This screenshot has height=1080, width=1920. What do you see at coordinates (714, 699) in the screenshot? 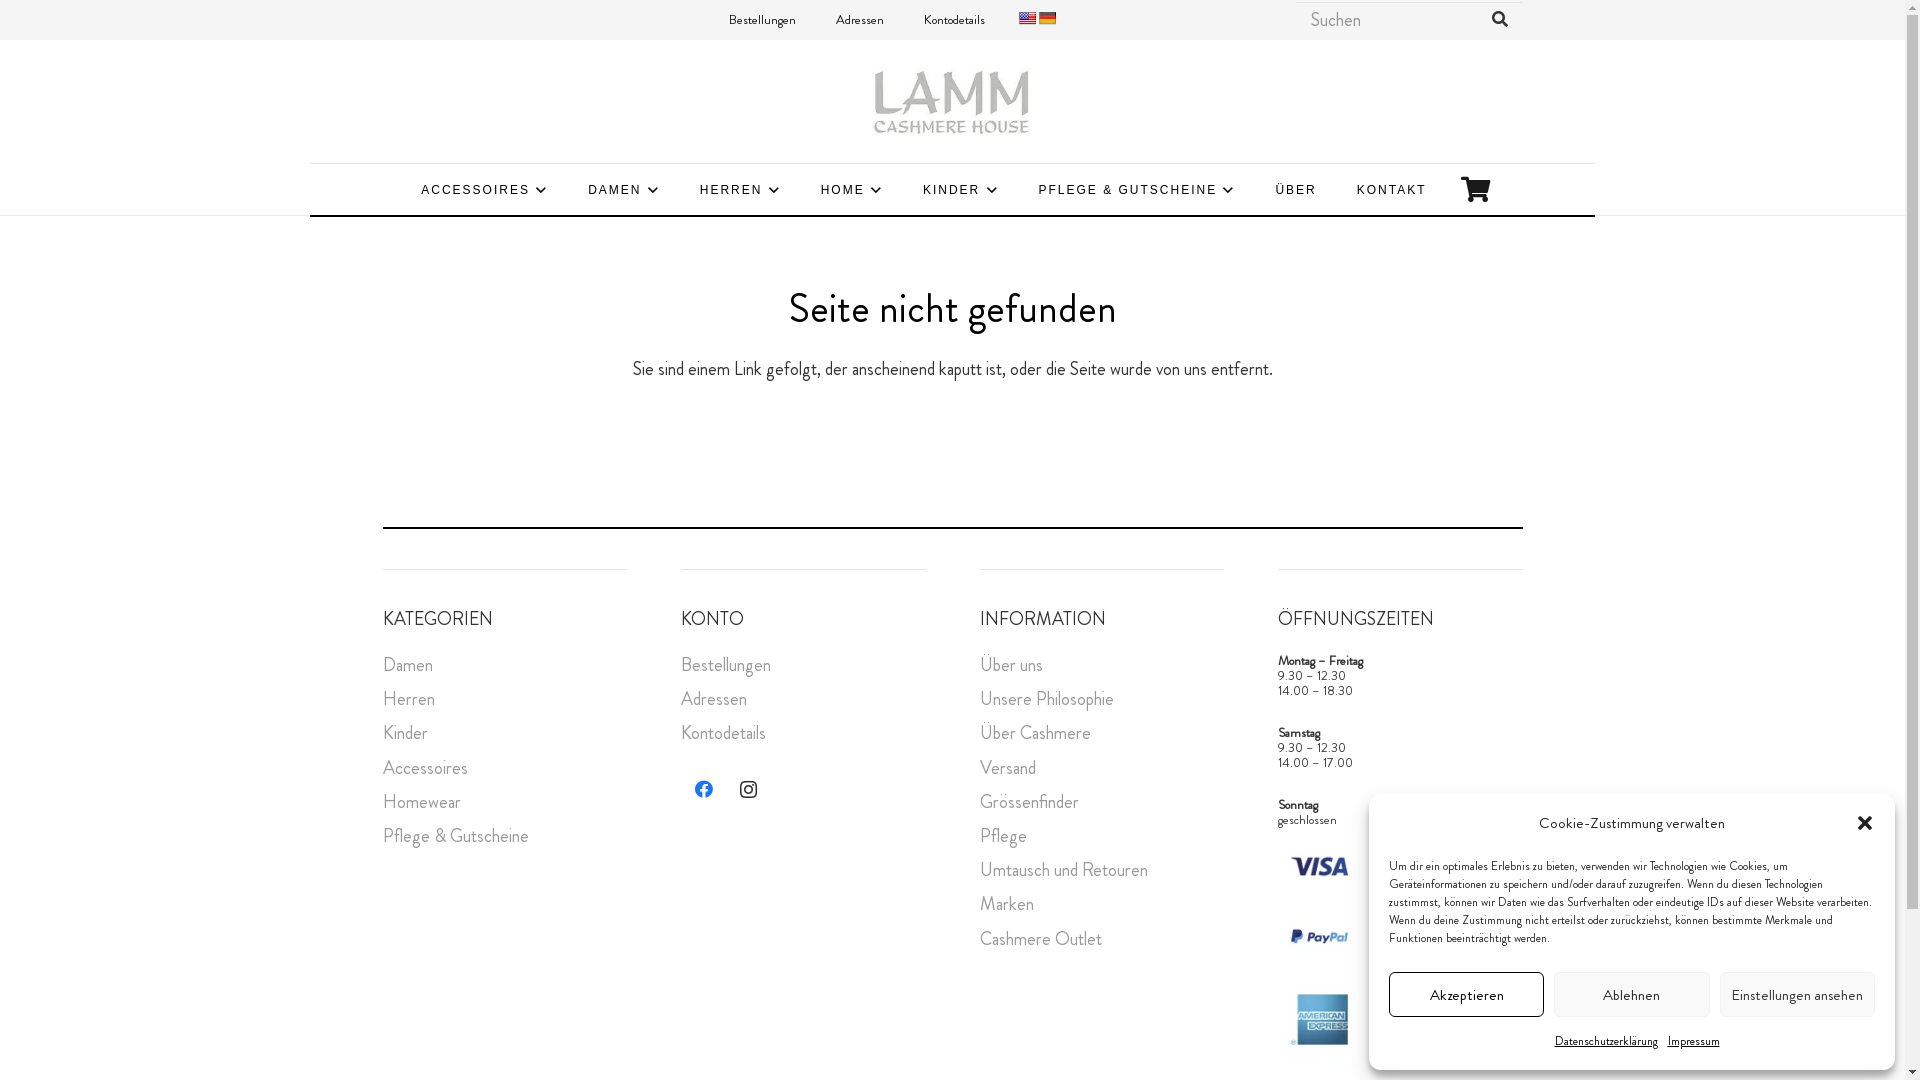
I see `Adressen` at bounding box center [714, 699].